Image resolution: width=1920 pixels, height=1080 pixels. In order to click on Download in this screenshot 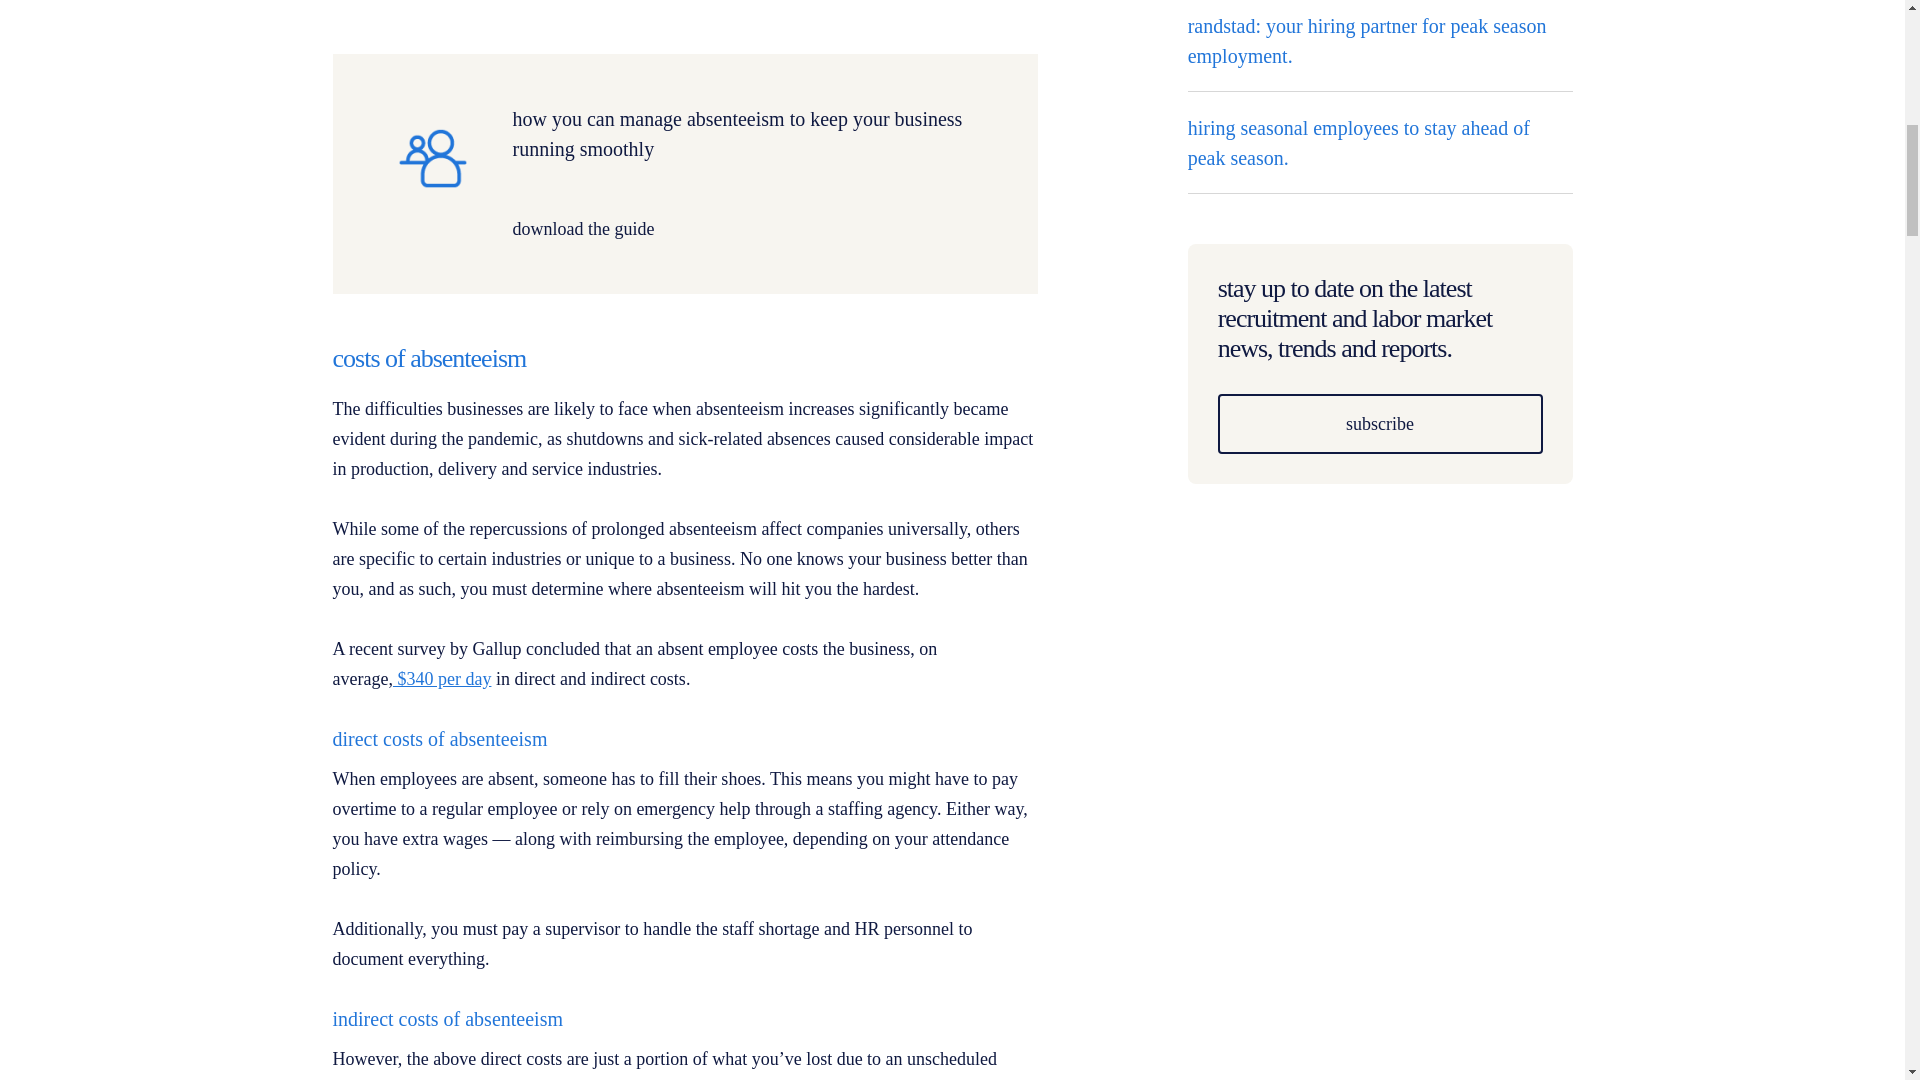, I will do `click(432, 154)`.